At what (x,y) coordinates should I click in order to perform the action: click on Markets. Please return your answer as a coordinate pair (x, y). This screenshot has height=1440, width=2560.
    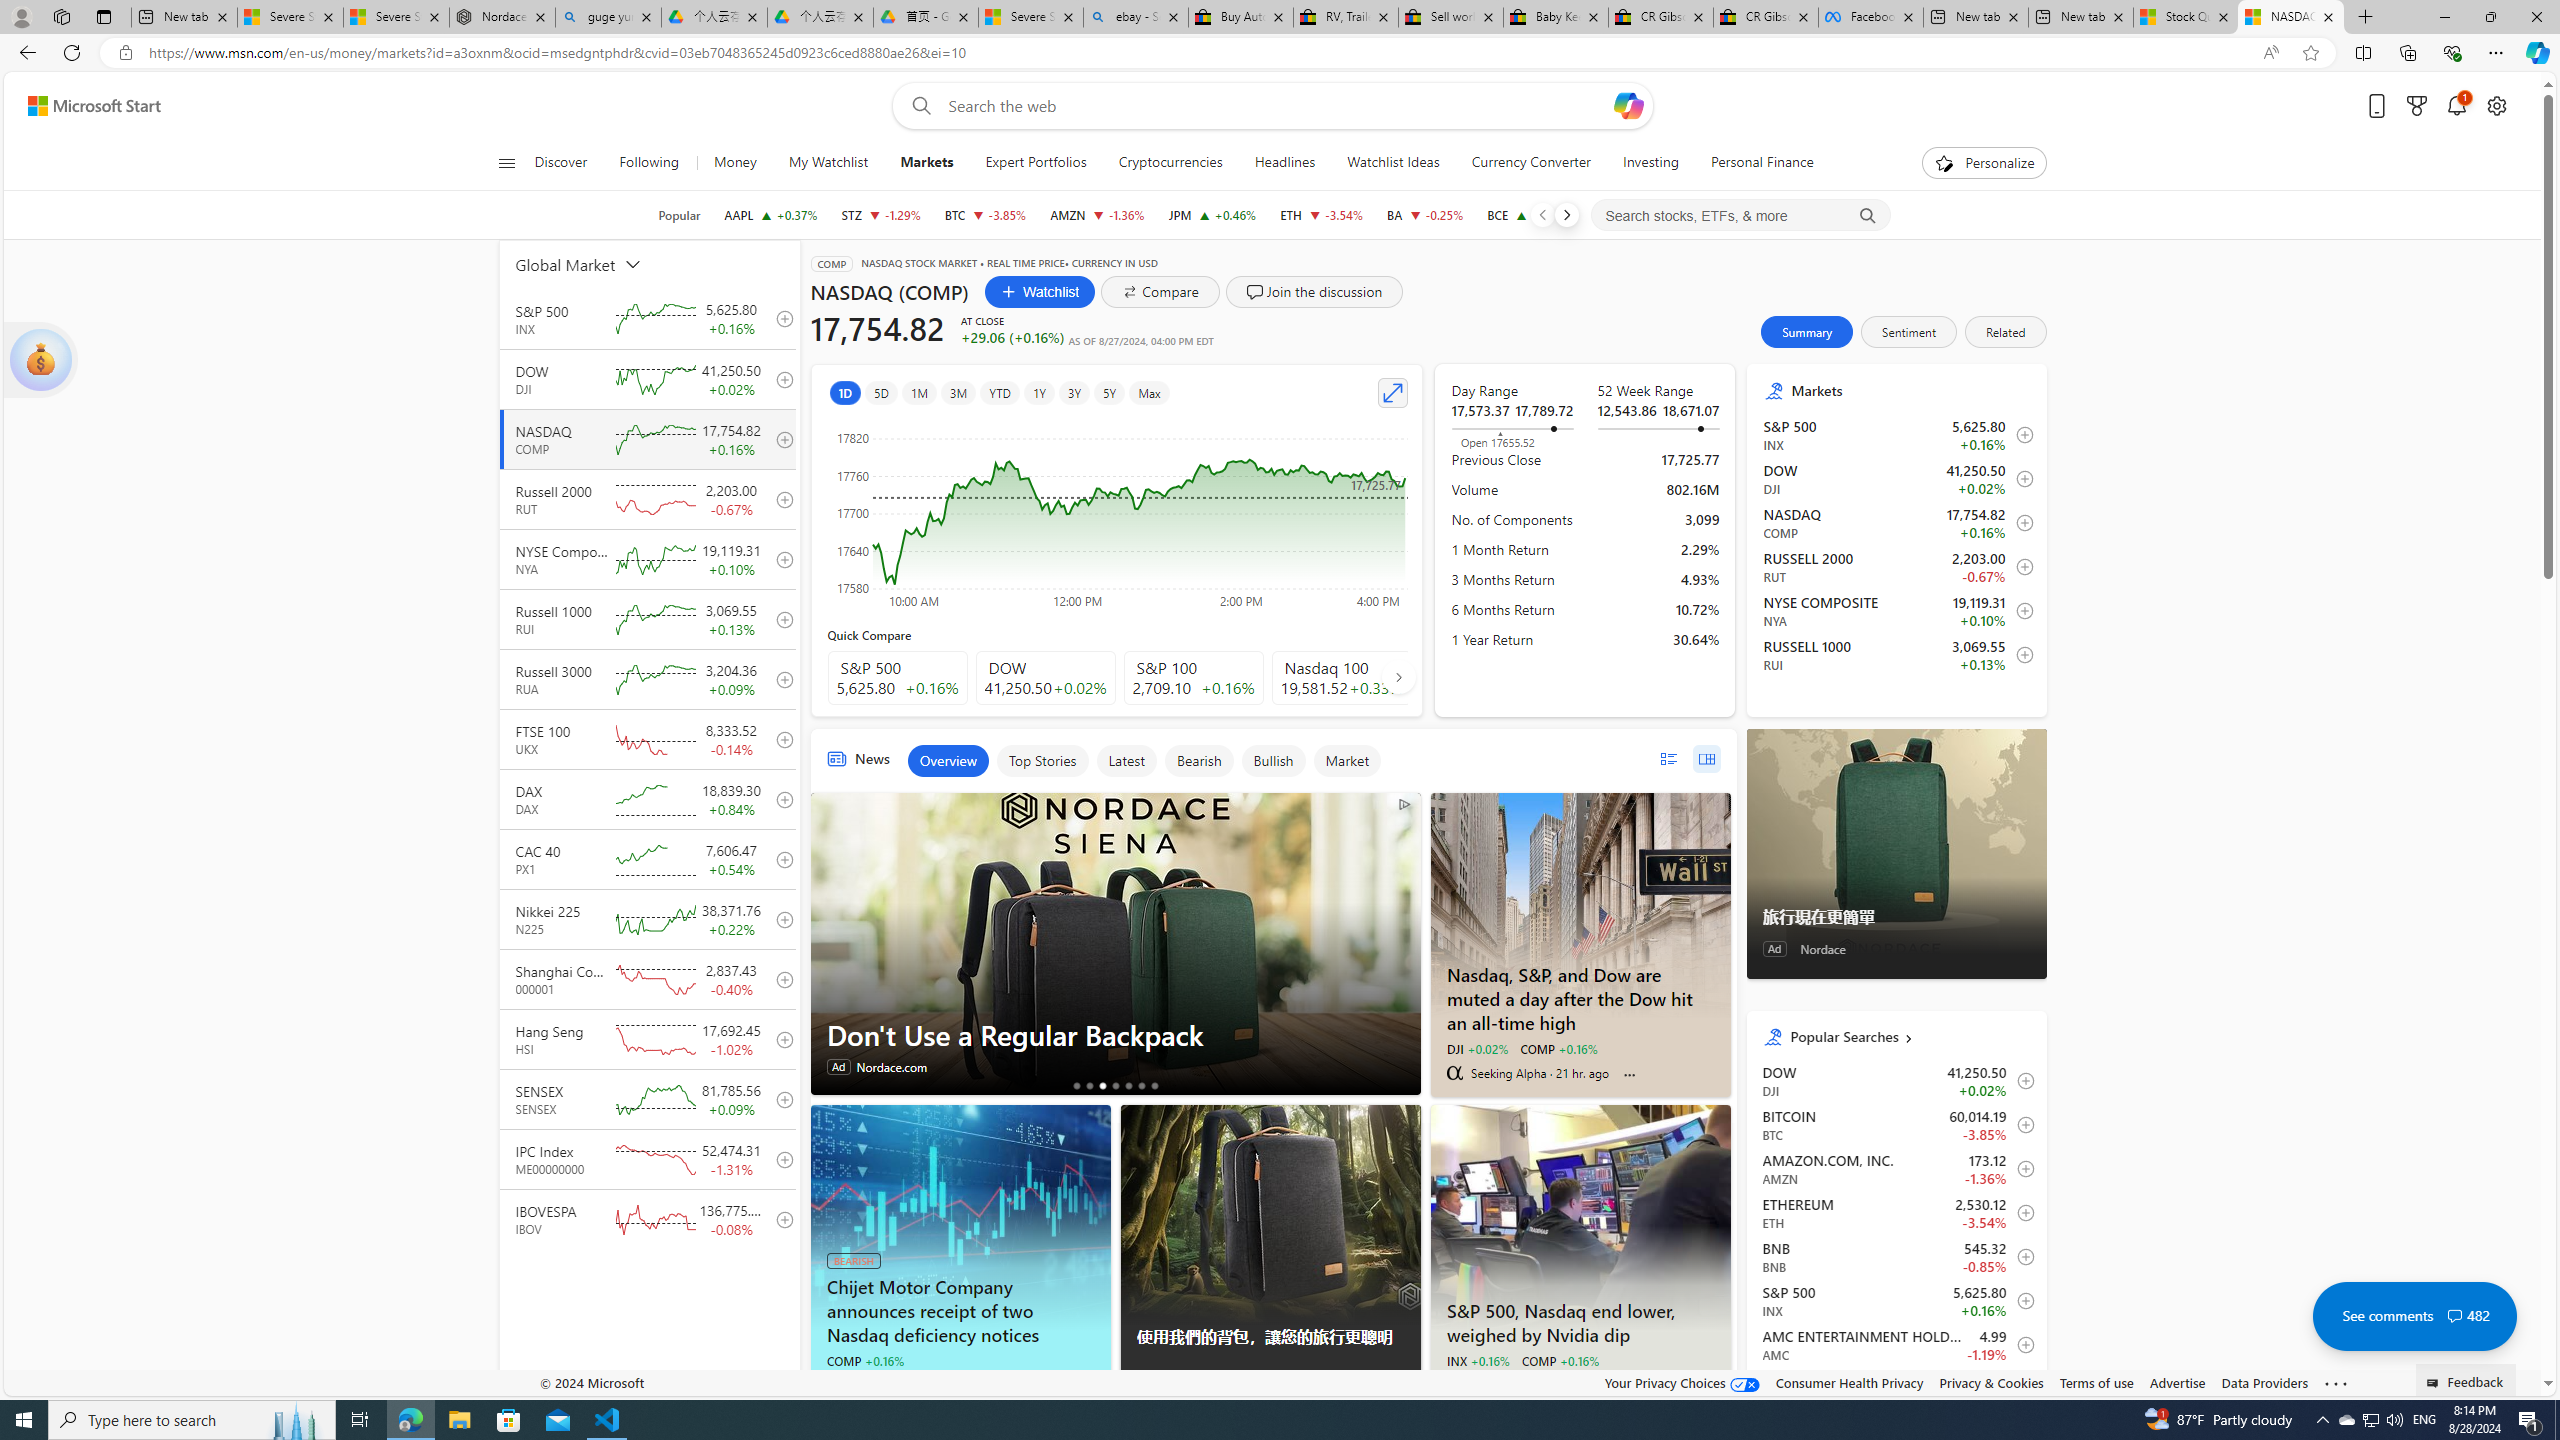
    Looking at the image, I should click on (926, 163).